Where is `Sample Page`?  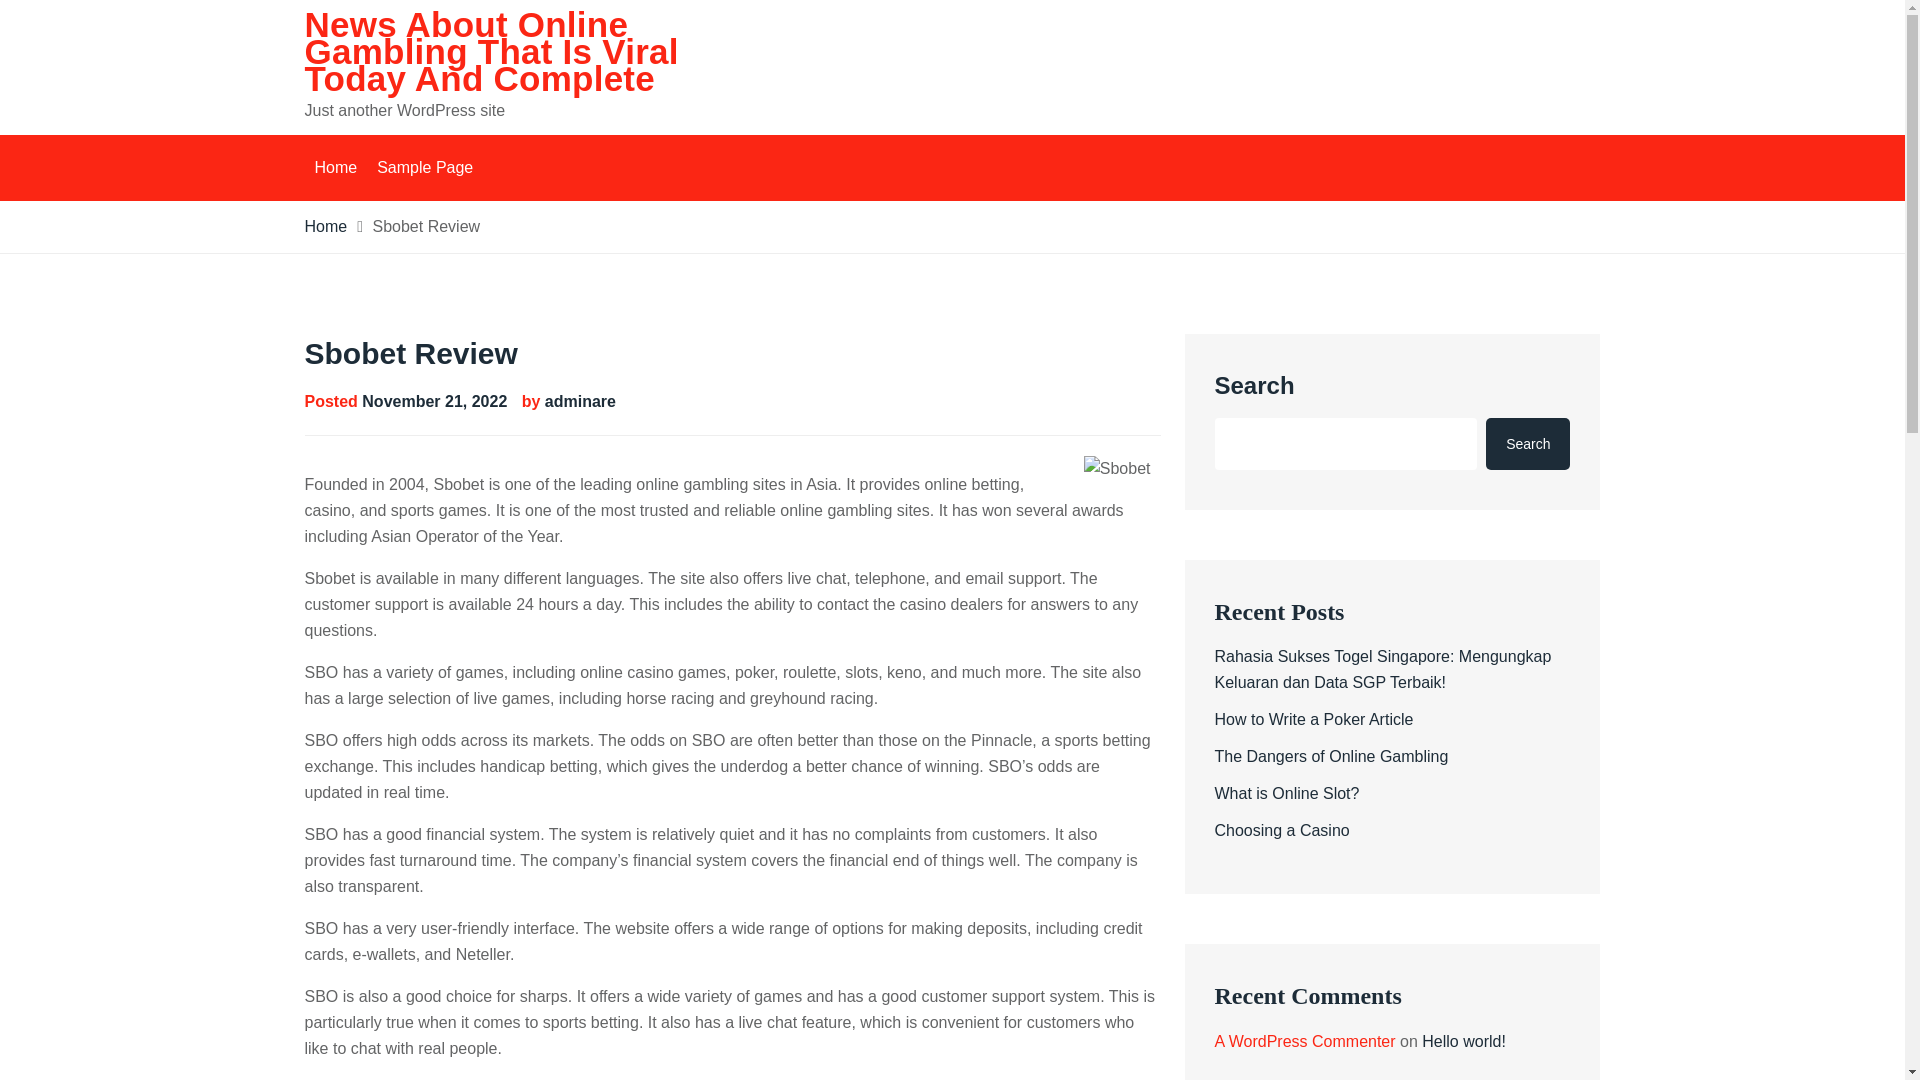 Sample Page is located at coordinates (424, 168).